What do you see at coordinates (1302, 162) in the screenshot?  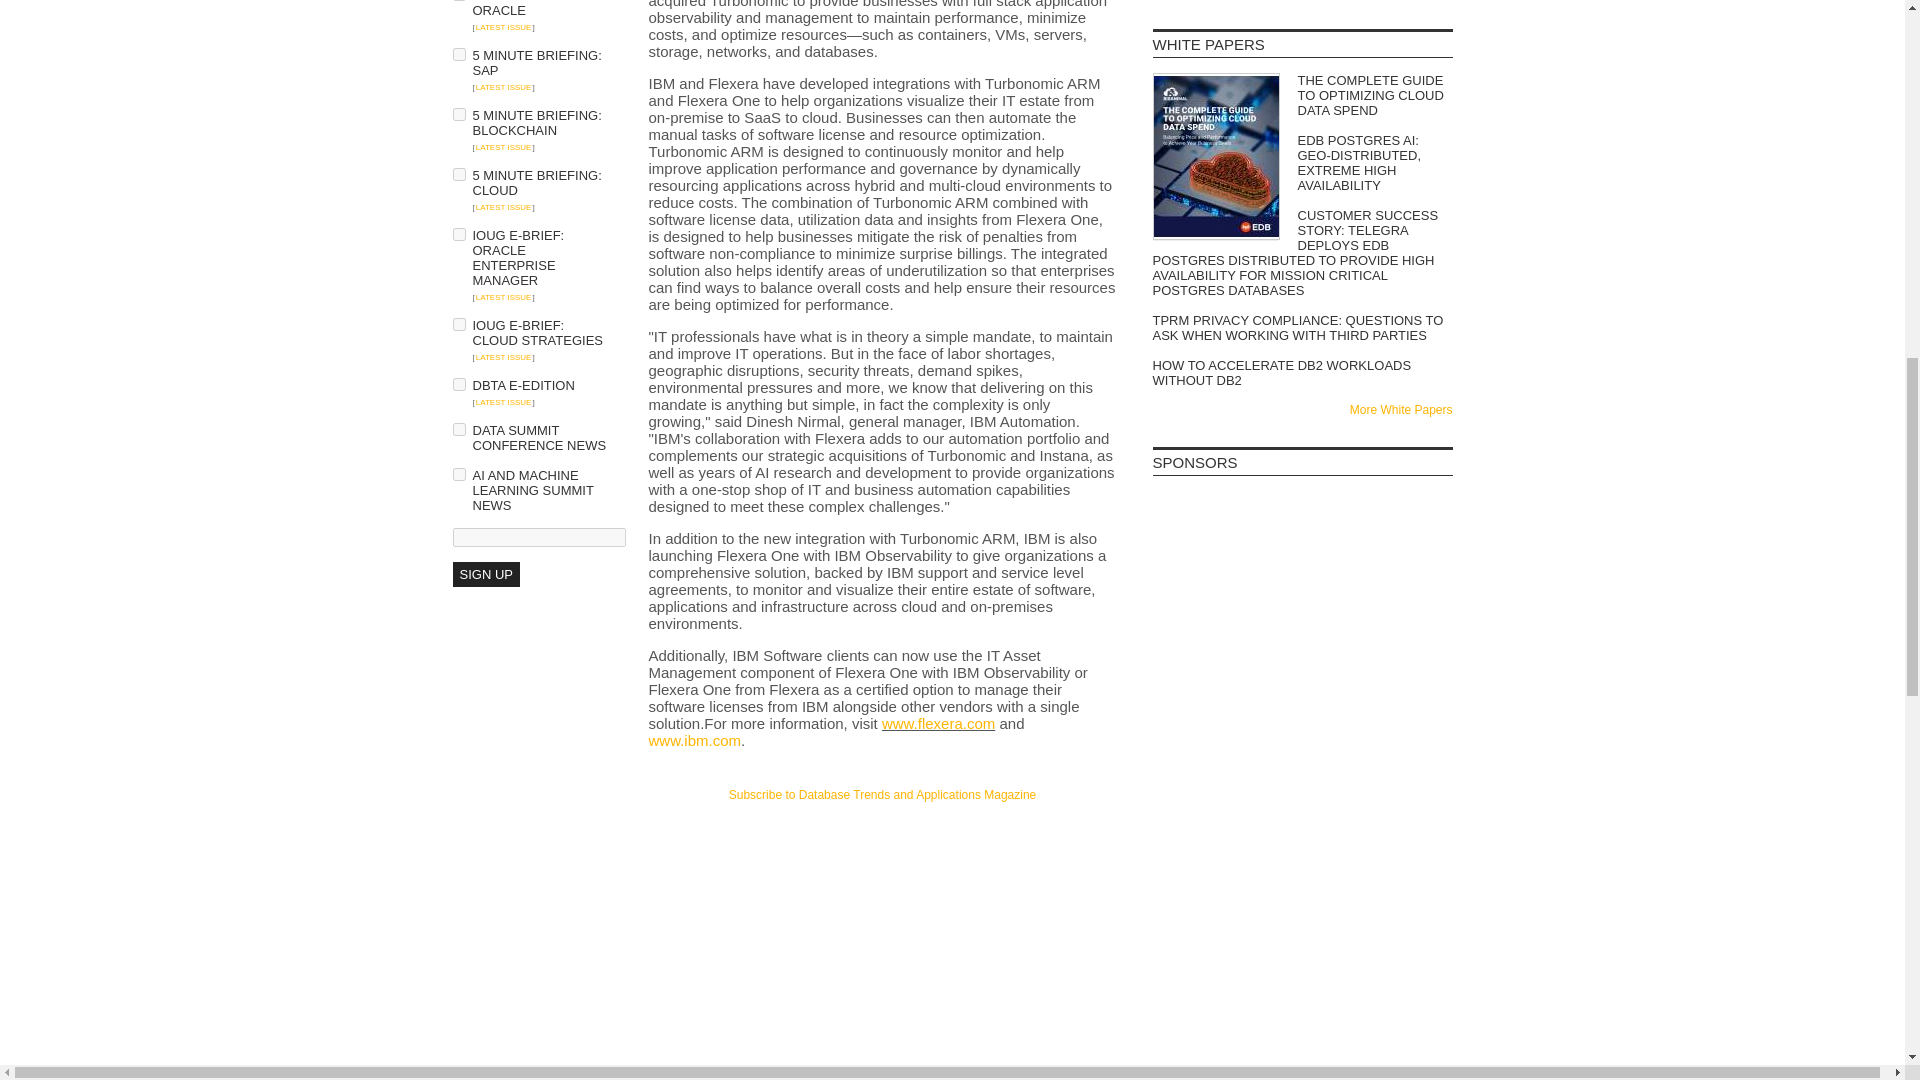 I see `EDB Postgres Ai: Geo-distributed, Extreme High Availability` at bounding box center [1302, 162].